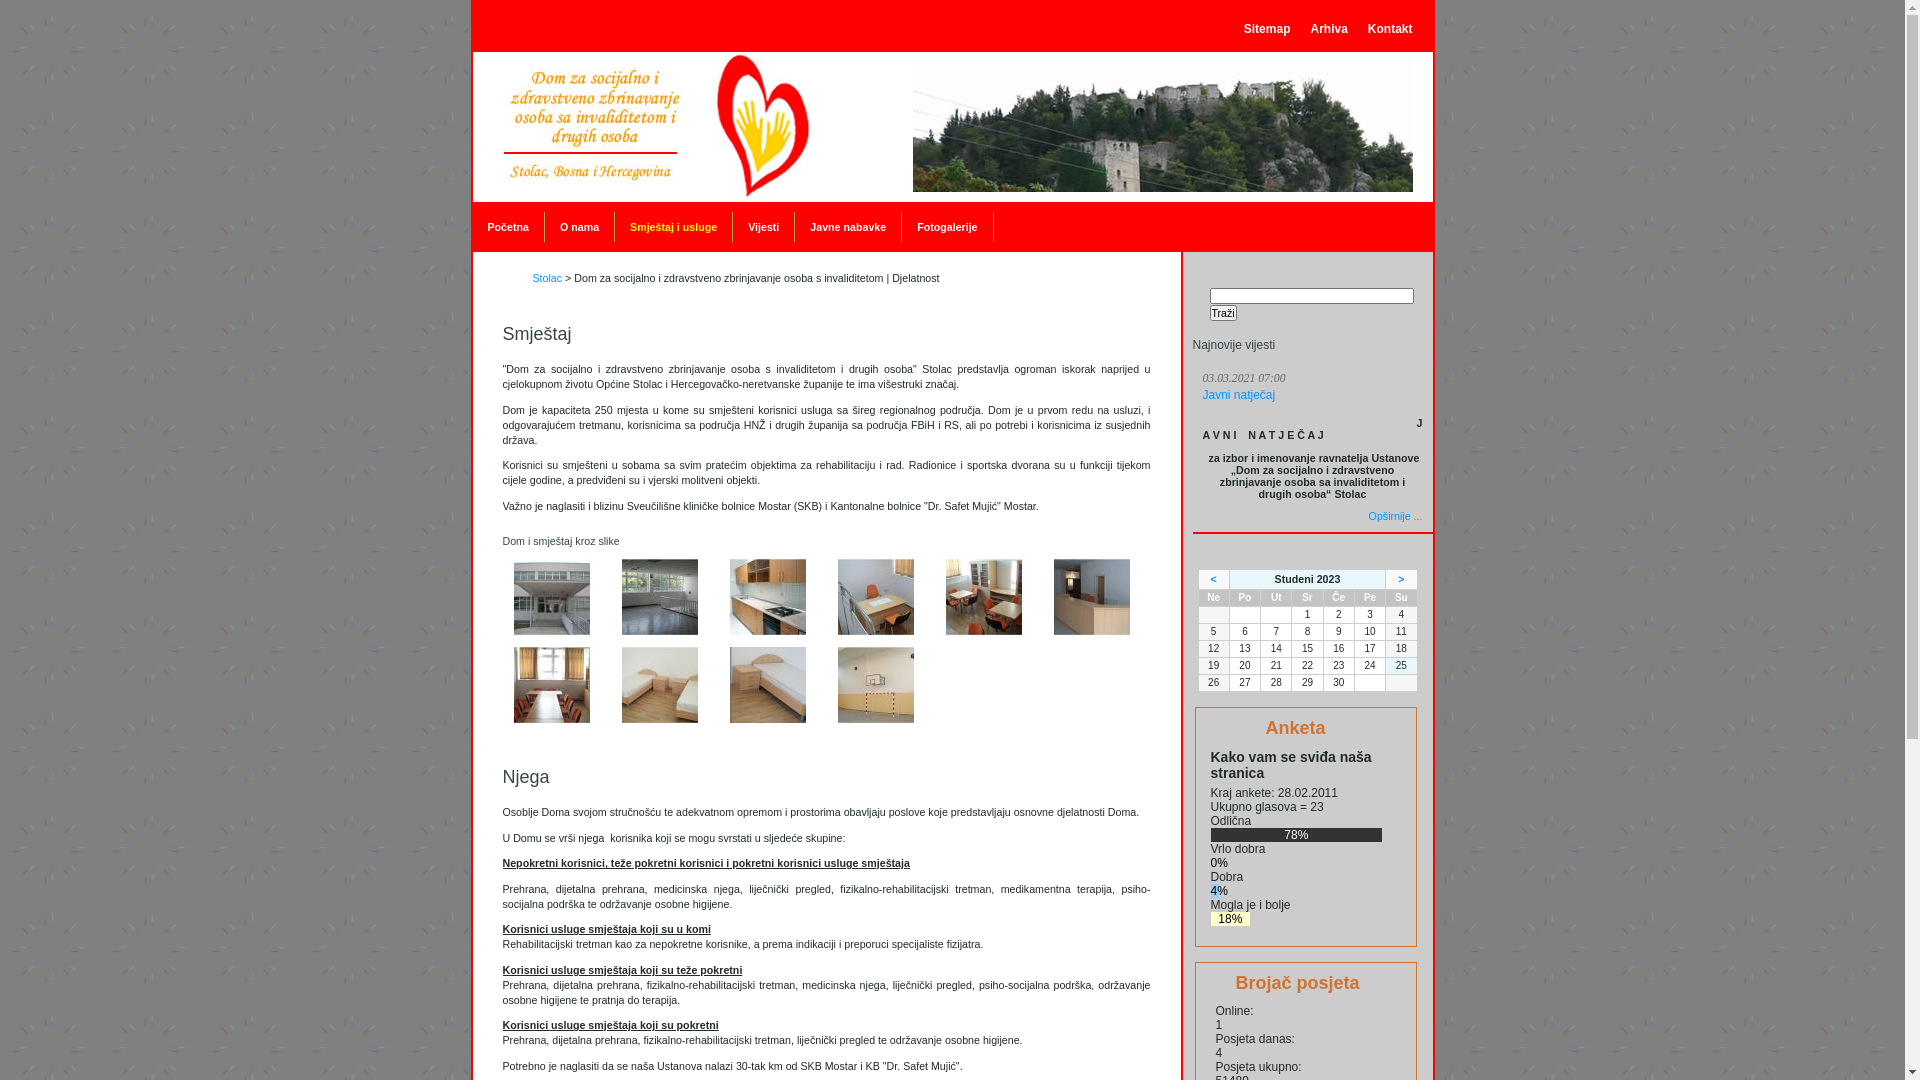 This screenshot has width=1920, height=1080. I want to click on sala za sastanke, so click(552, 719).